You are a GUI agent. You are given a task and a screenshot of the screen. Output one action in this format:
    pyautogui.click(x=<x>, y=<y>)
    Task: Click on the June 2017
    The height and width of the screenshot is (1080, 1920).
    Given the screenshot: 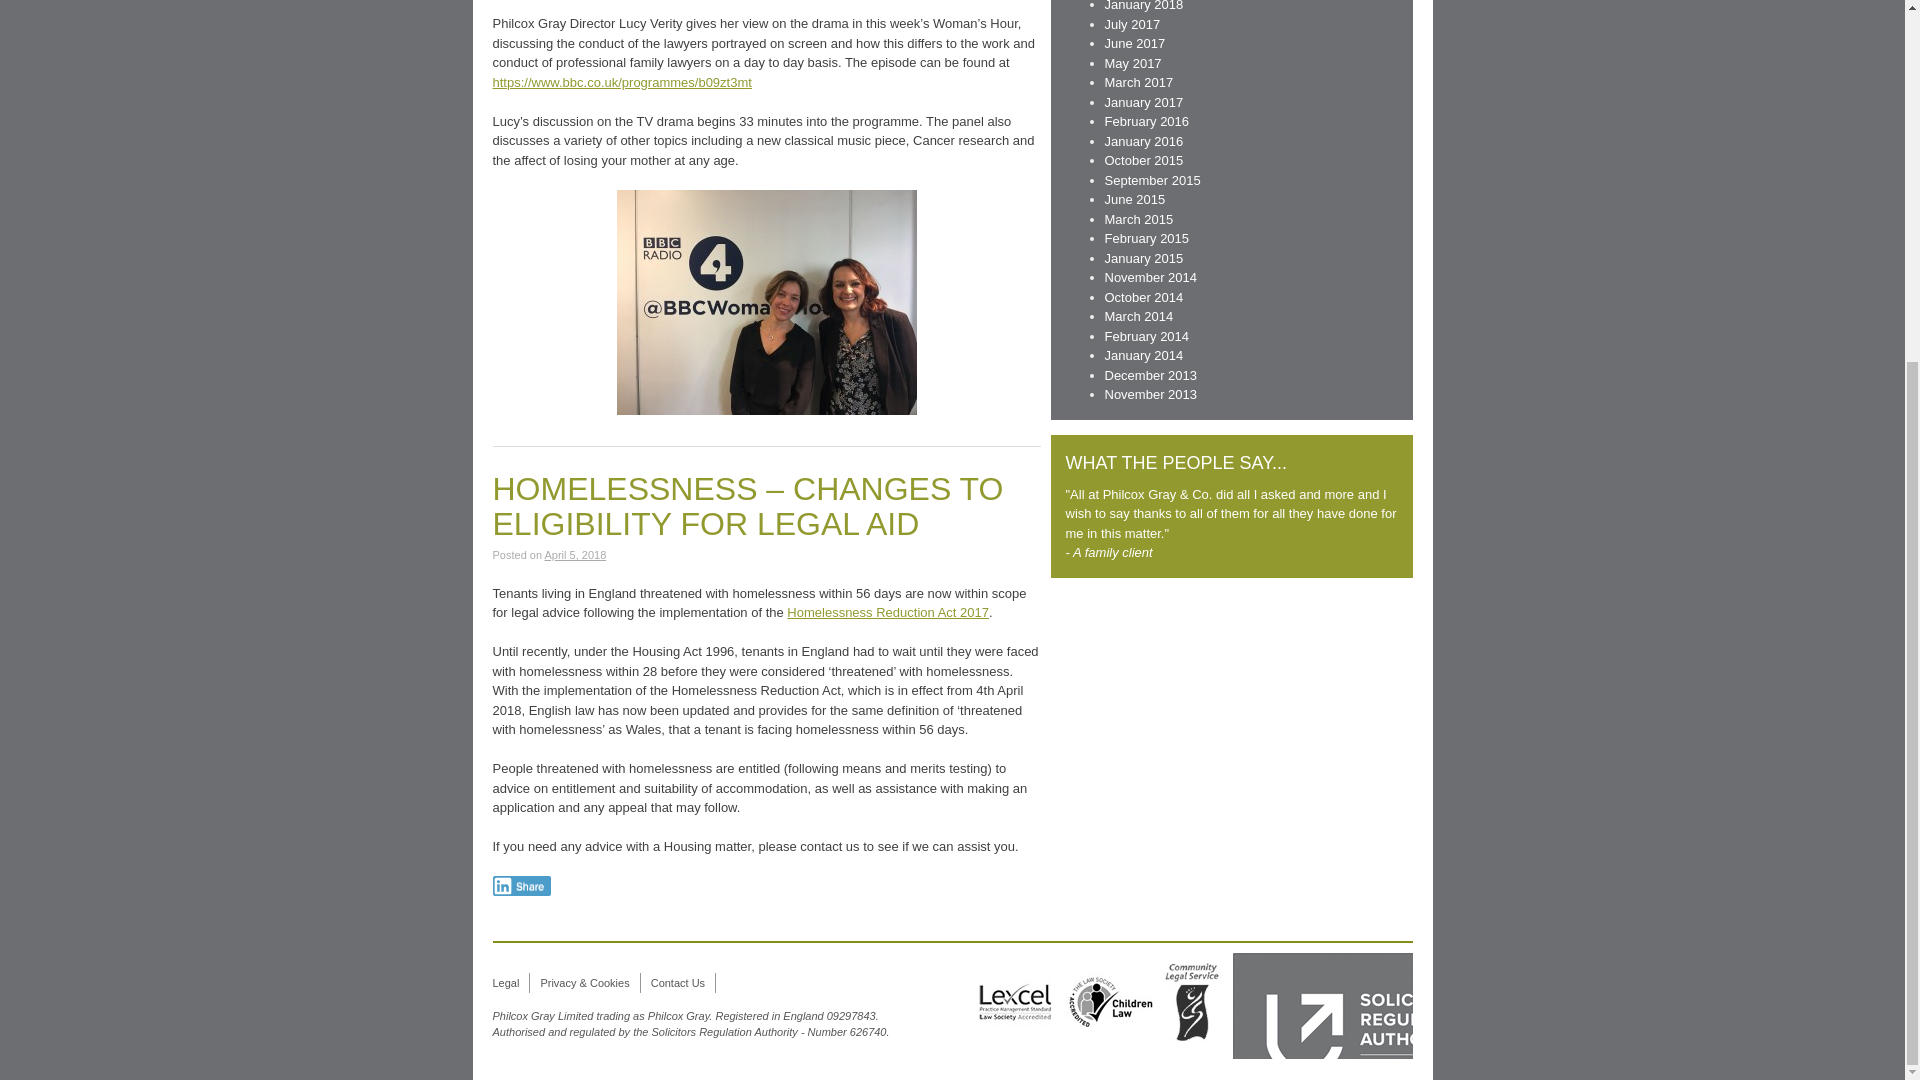 What is the action you would take?
    pyautogui.click(x=1134, y=42)
    